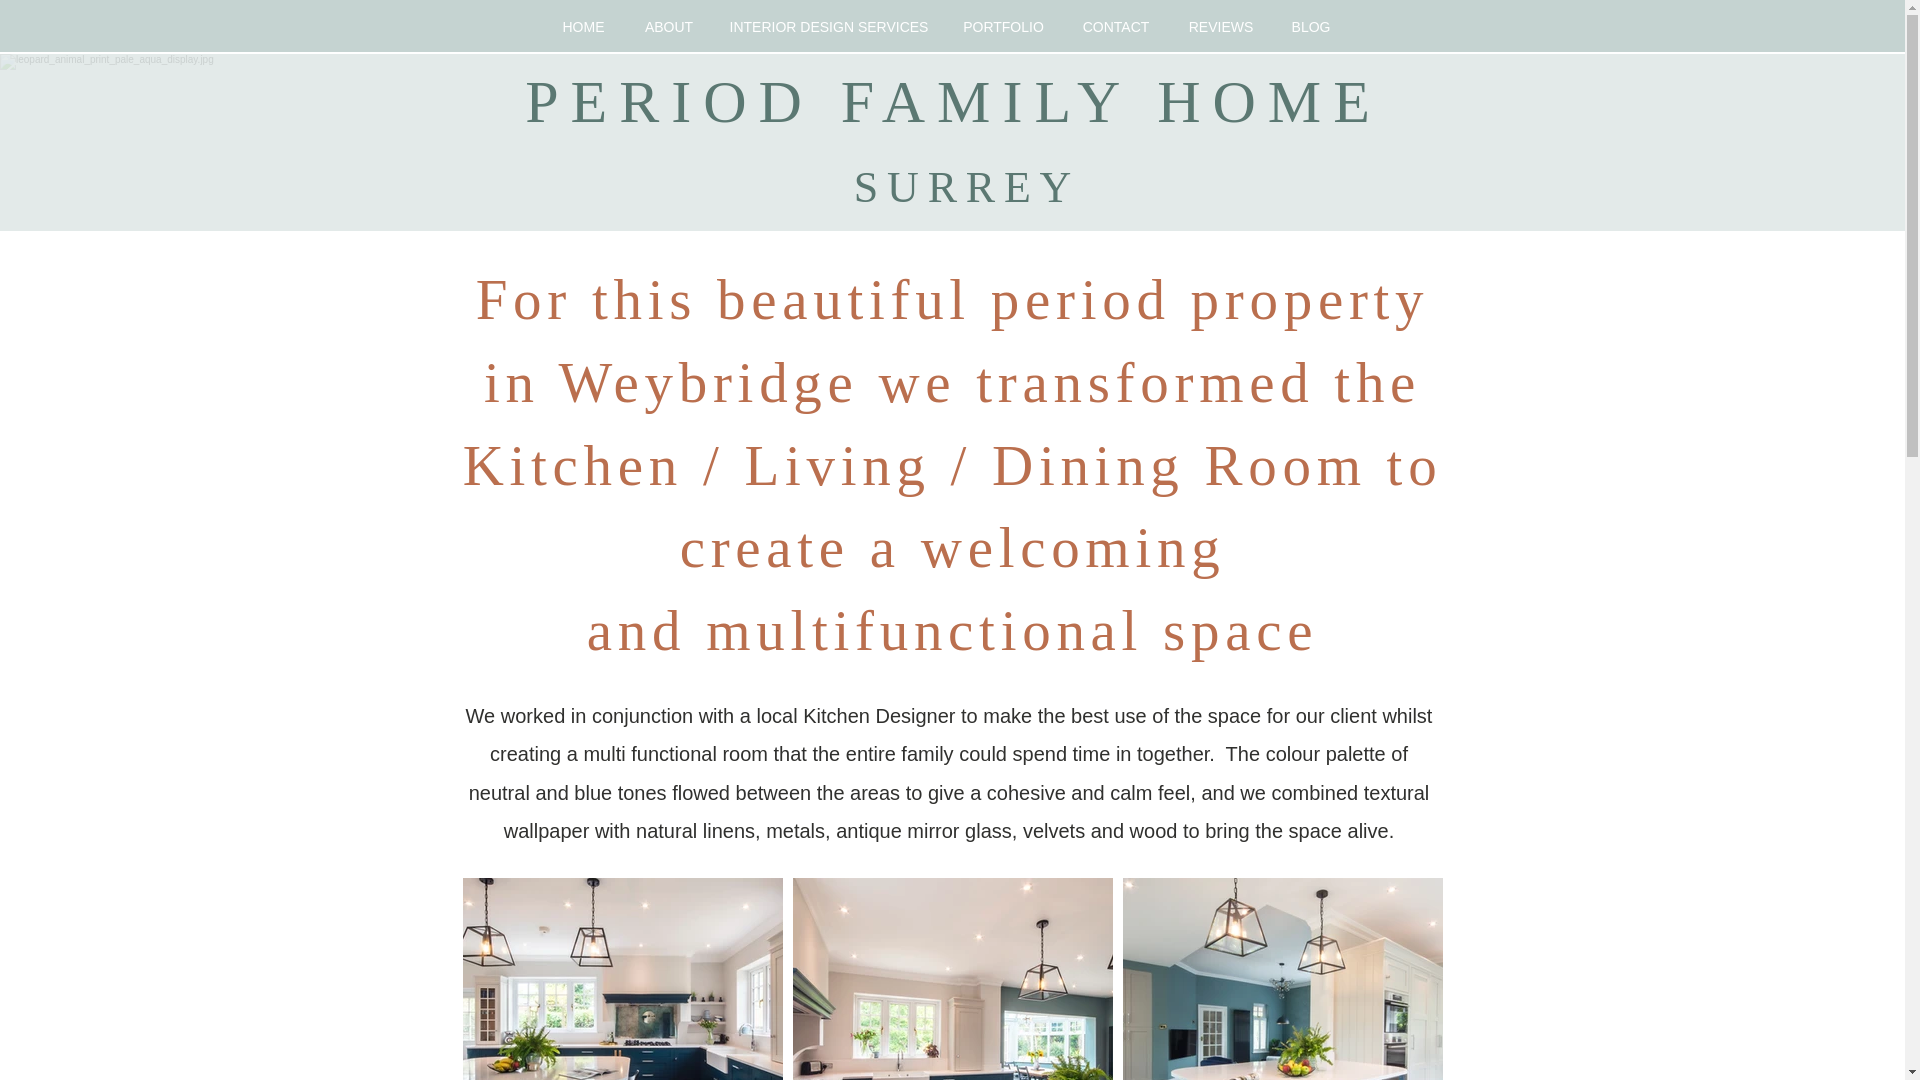 This screenshot has width=1920, height=1080. What do you see at coordinates (1002, 26) in the screenshot?
I see `PORTFOLIO` at bounding box center [1002, 26].